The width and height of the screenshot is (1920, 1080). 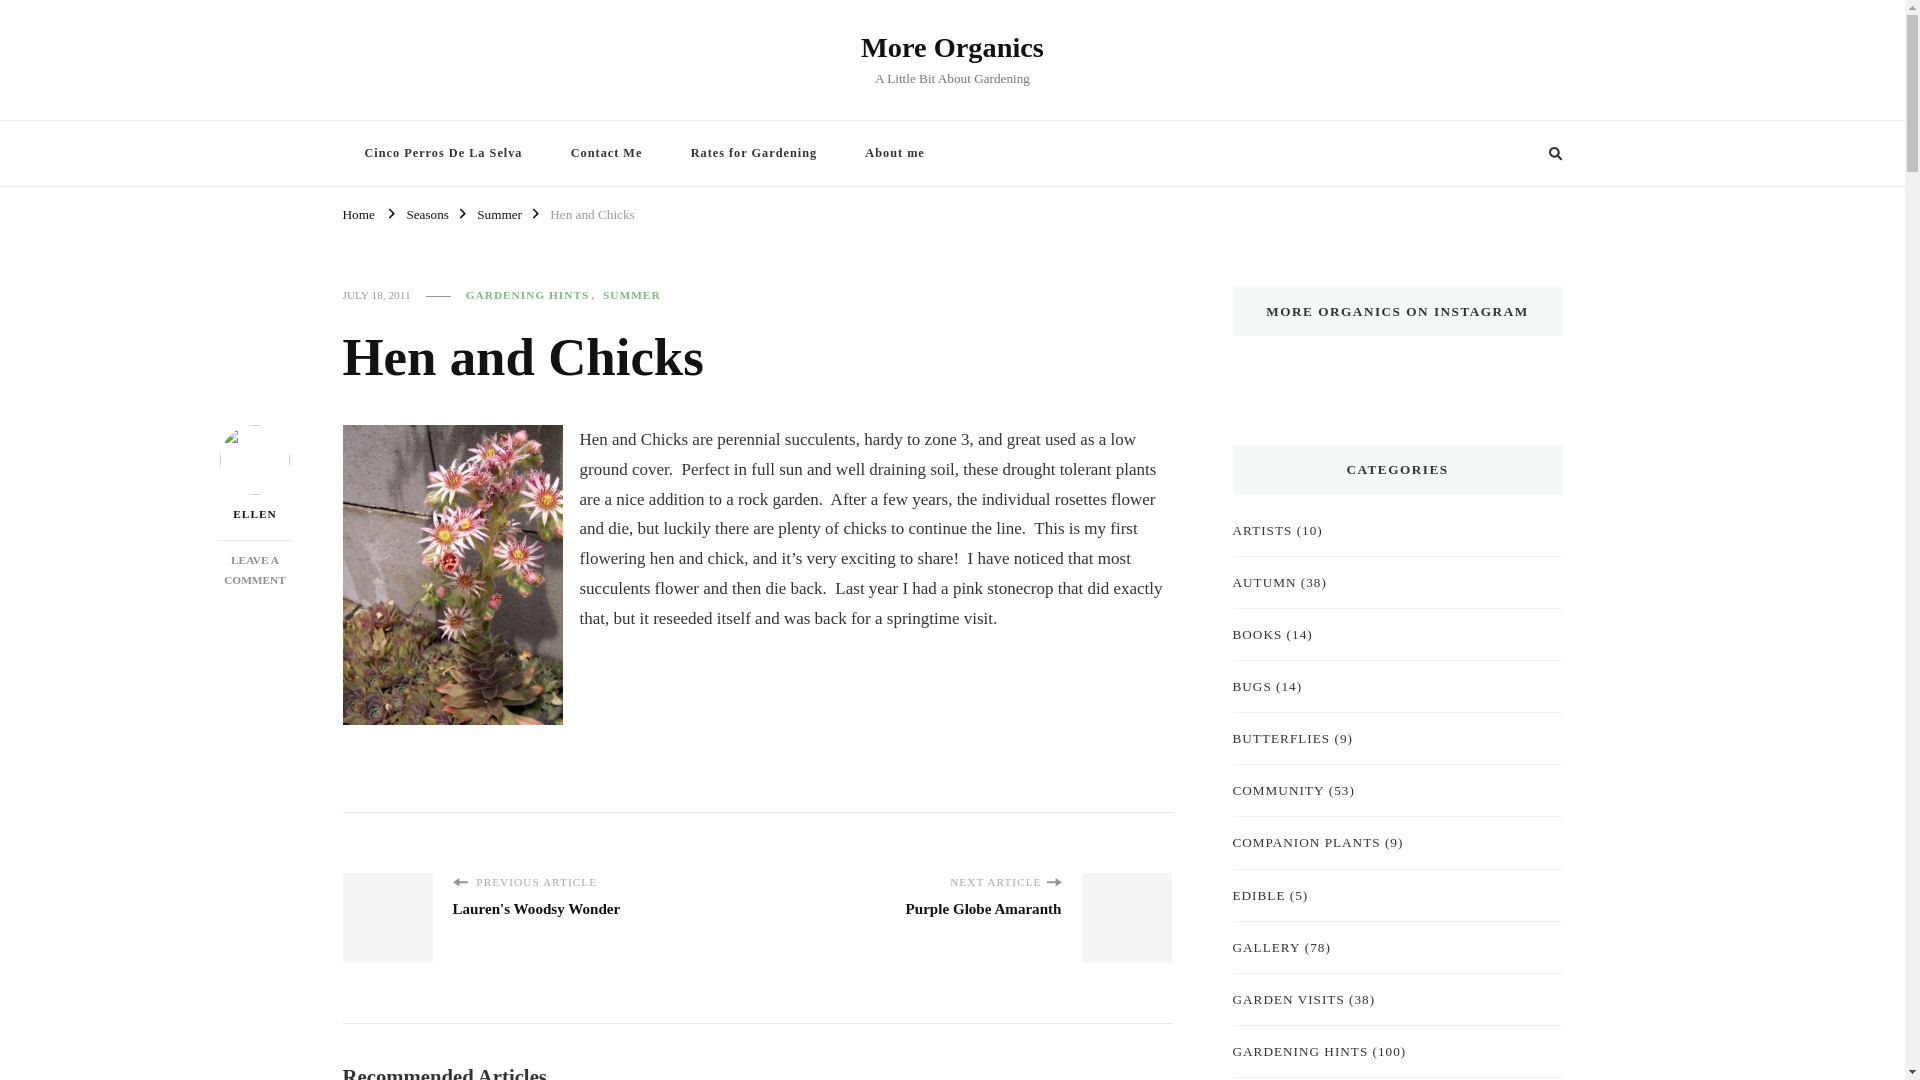 I want to click on Cinco Perros De La Selva, so click(x=1518, y=154).